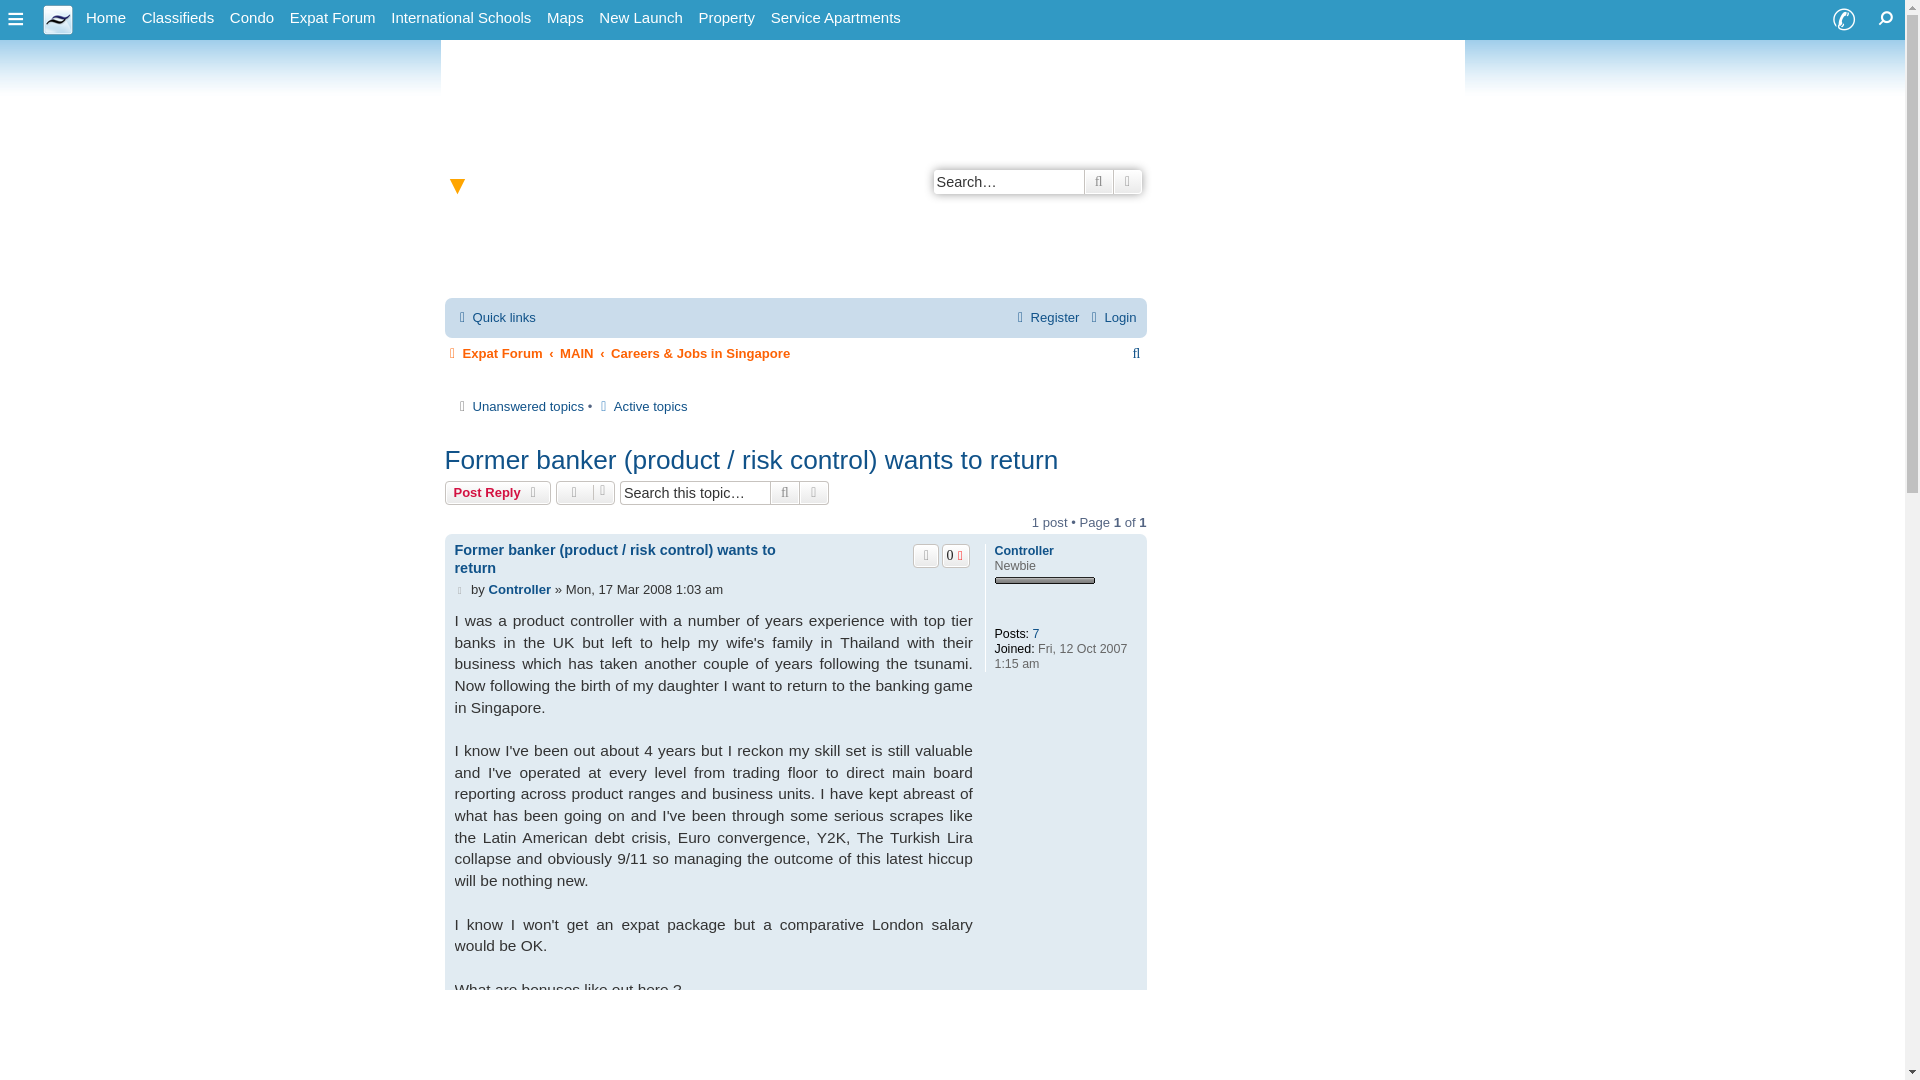 Image resolution: width=1920 pixels, height=1080 pixels. What do you see at coordinates (252, 18) in the screenshot?
I see `Singapore Condo Directory` at bounding box center [252, 18].